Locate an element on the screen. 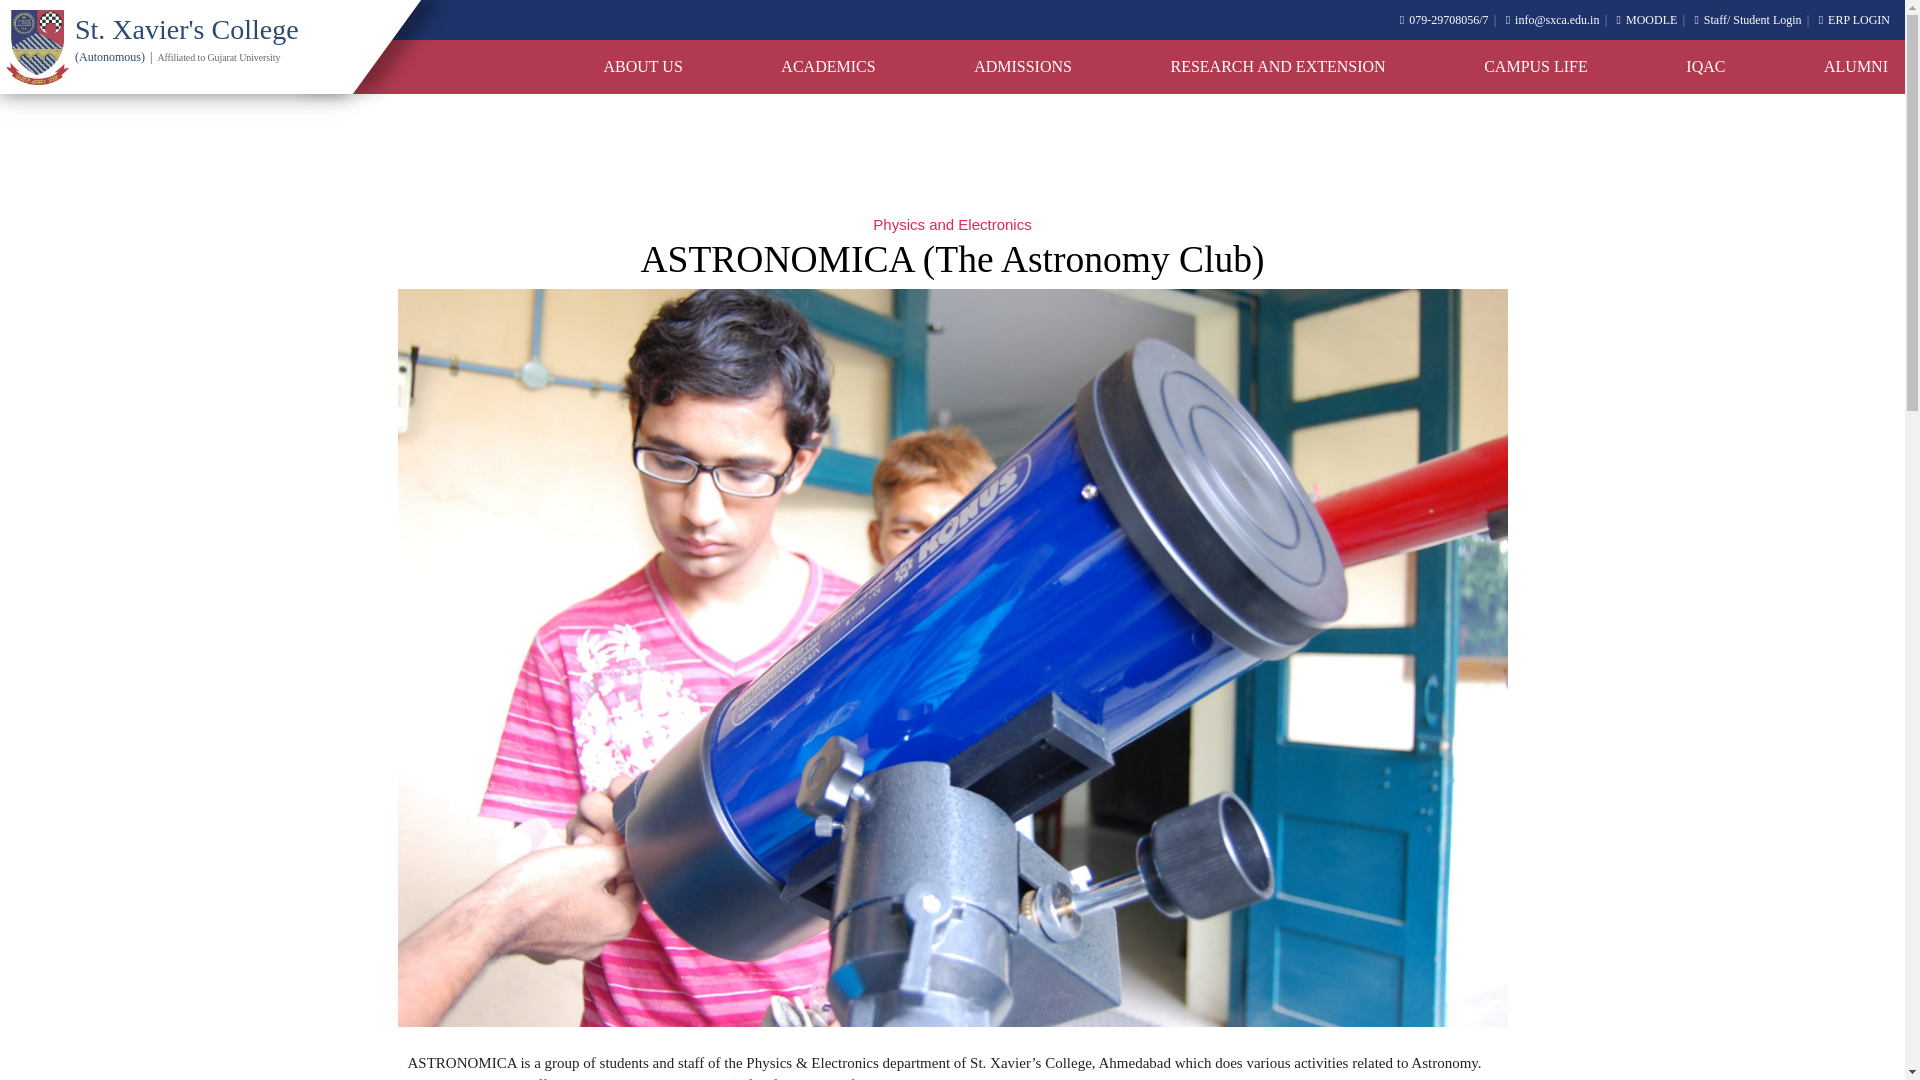 The width and height of the screenshot is (1920, 1080). ABOUT US is located at coordinates (644, 67).